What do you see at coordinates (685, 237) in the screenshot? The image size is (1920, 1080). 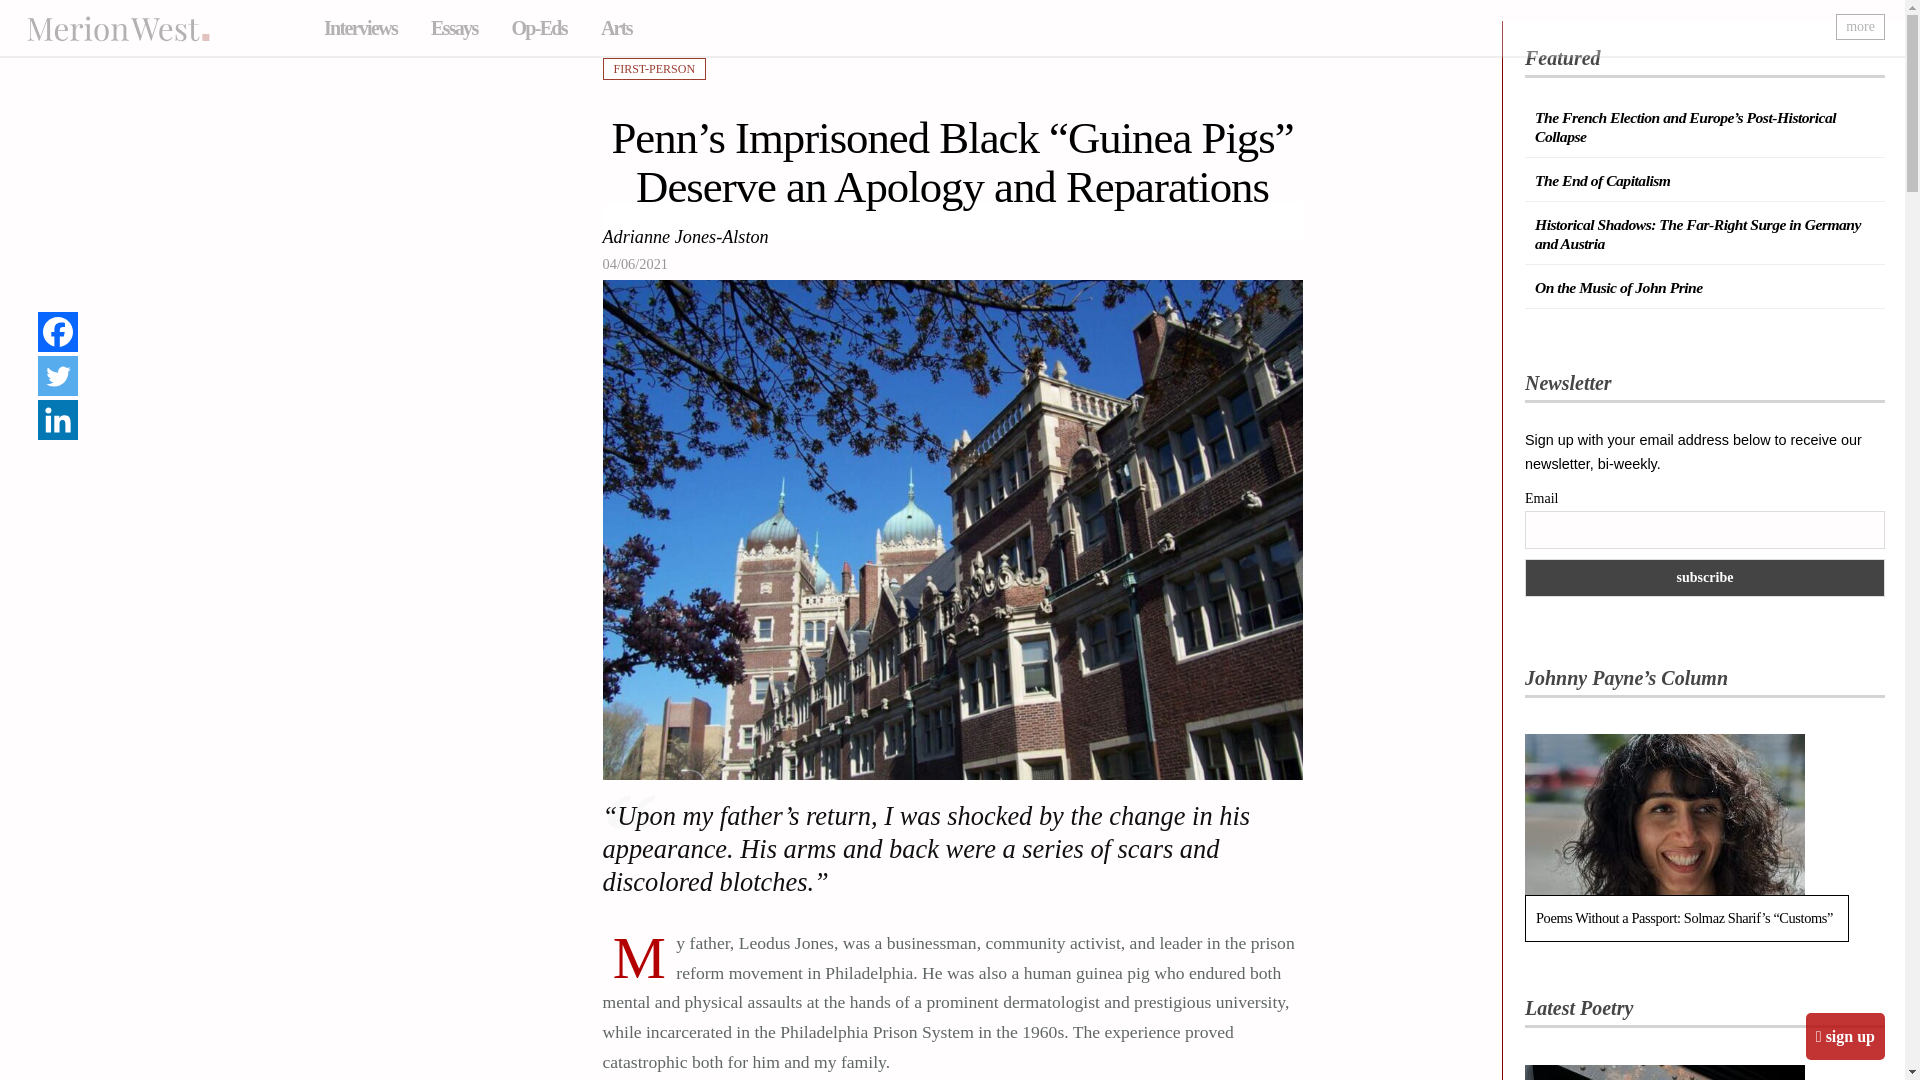 I see `Adrianne Jones-Alston` at bounding box center [685, 237].